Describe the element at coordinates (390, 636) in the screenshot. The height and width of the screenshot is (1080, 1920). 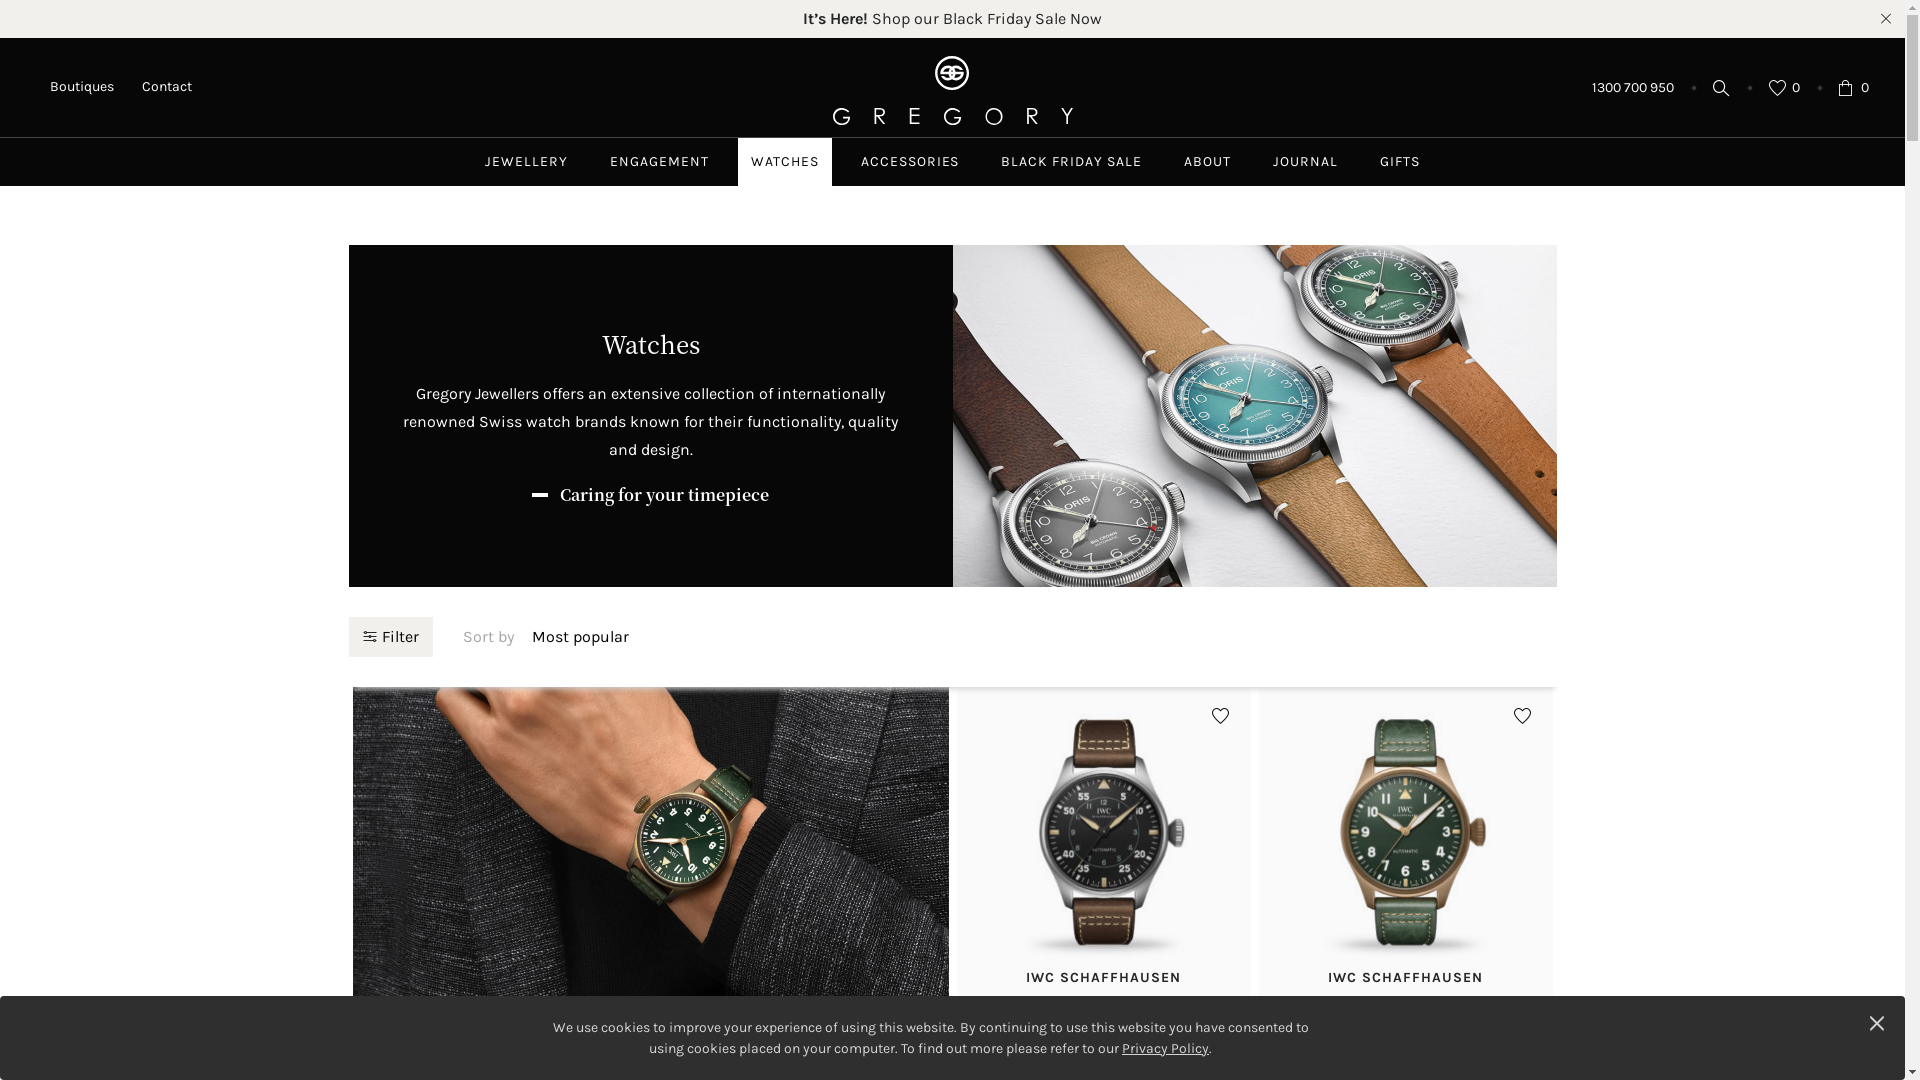
I see `Filter` at that location.